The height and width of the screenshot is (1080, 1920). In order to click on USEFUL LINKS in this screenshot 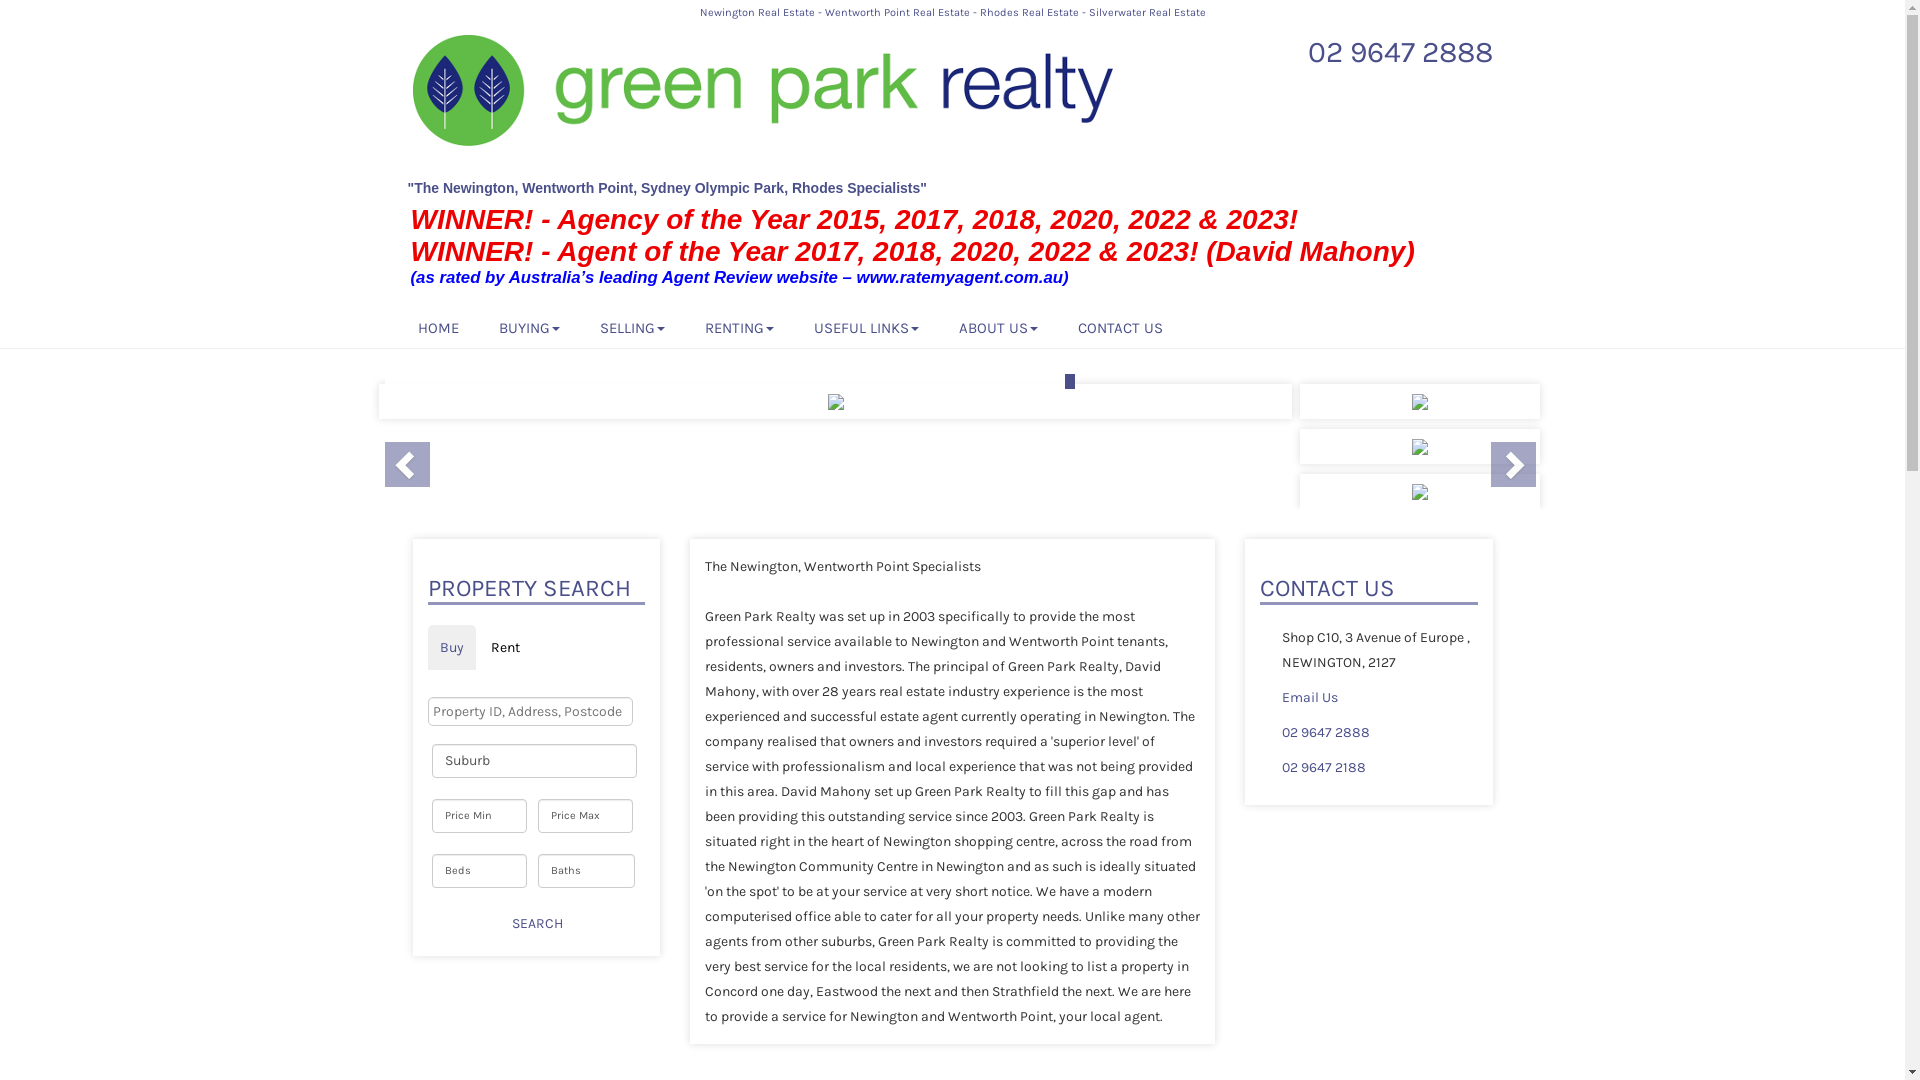, I will do `click(866, 327)`.